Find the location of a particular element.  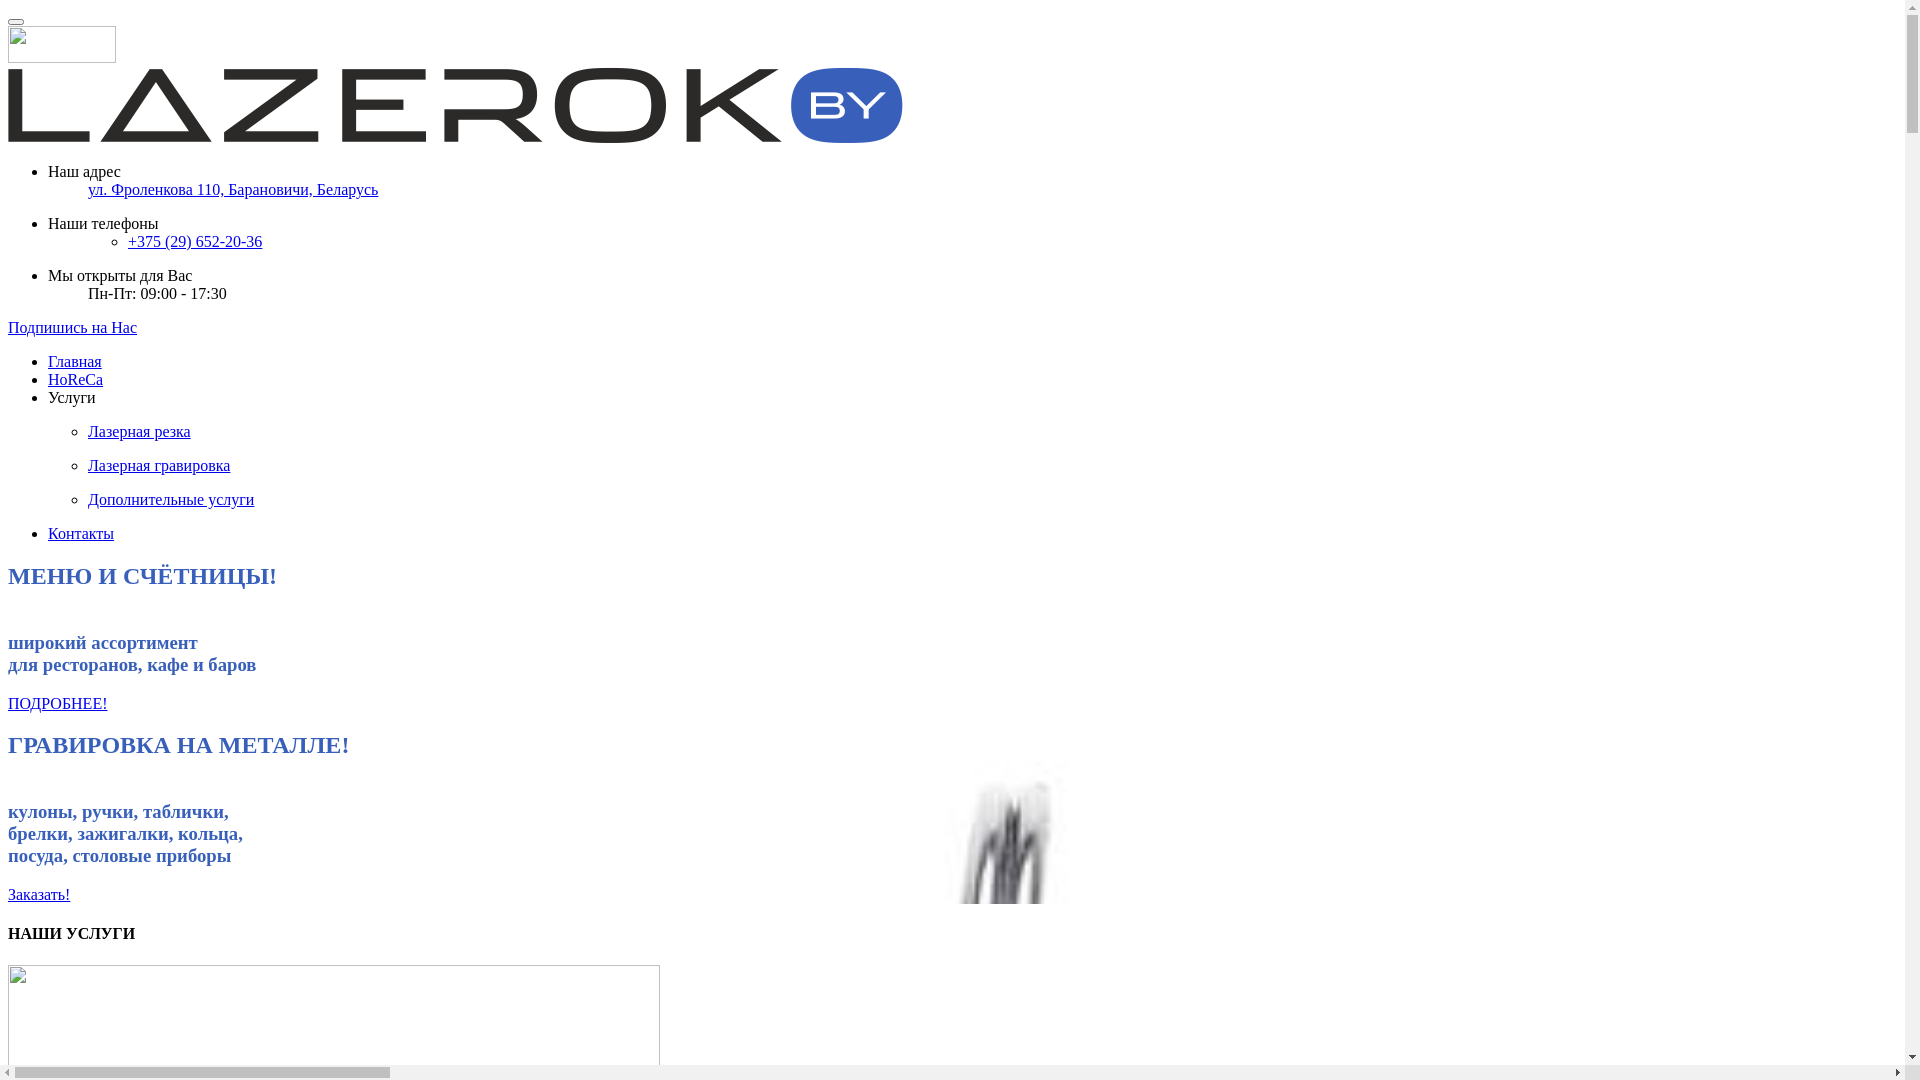

HoReCa is located at coordinates (76, 380).